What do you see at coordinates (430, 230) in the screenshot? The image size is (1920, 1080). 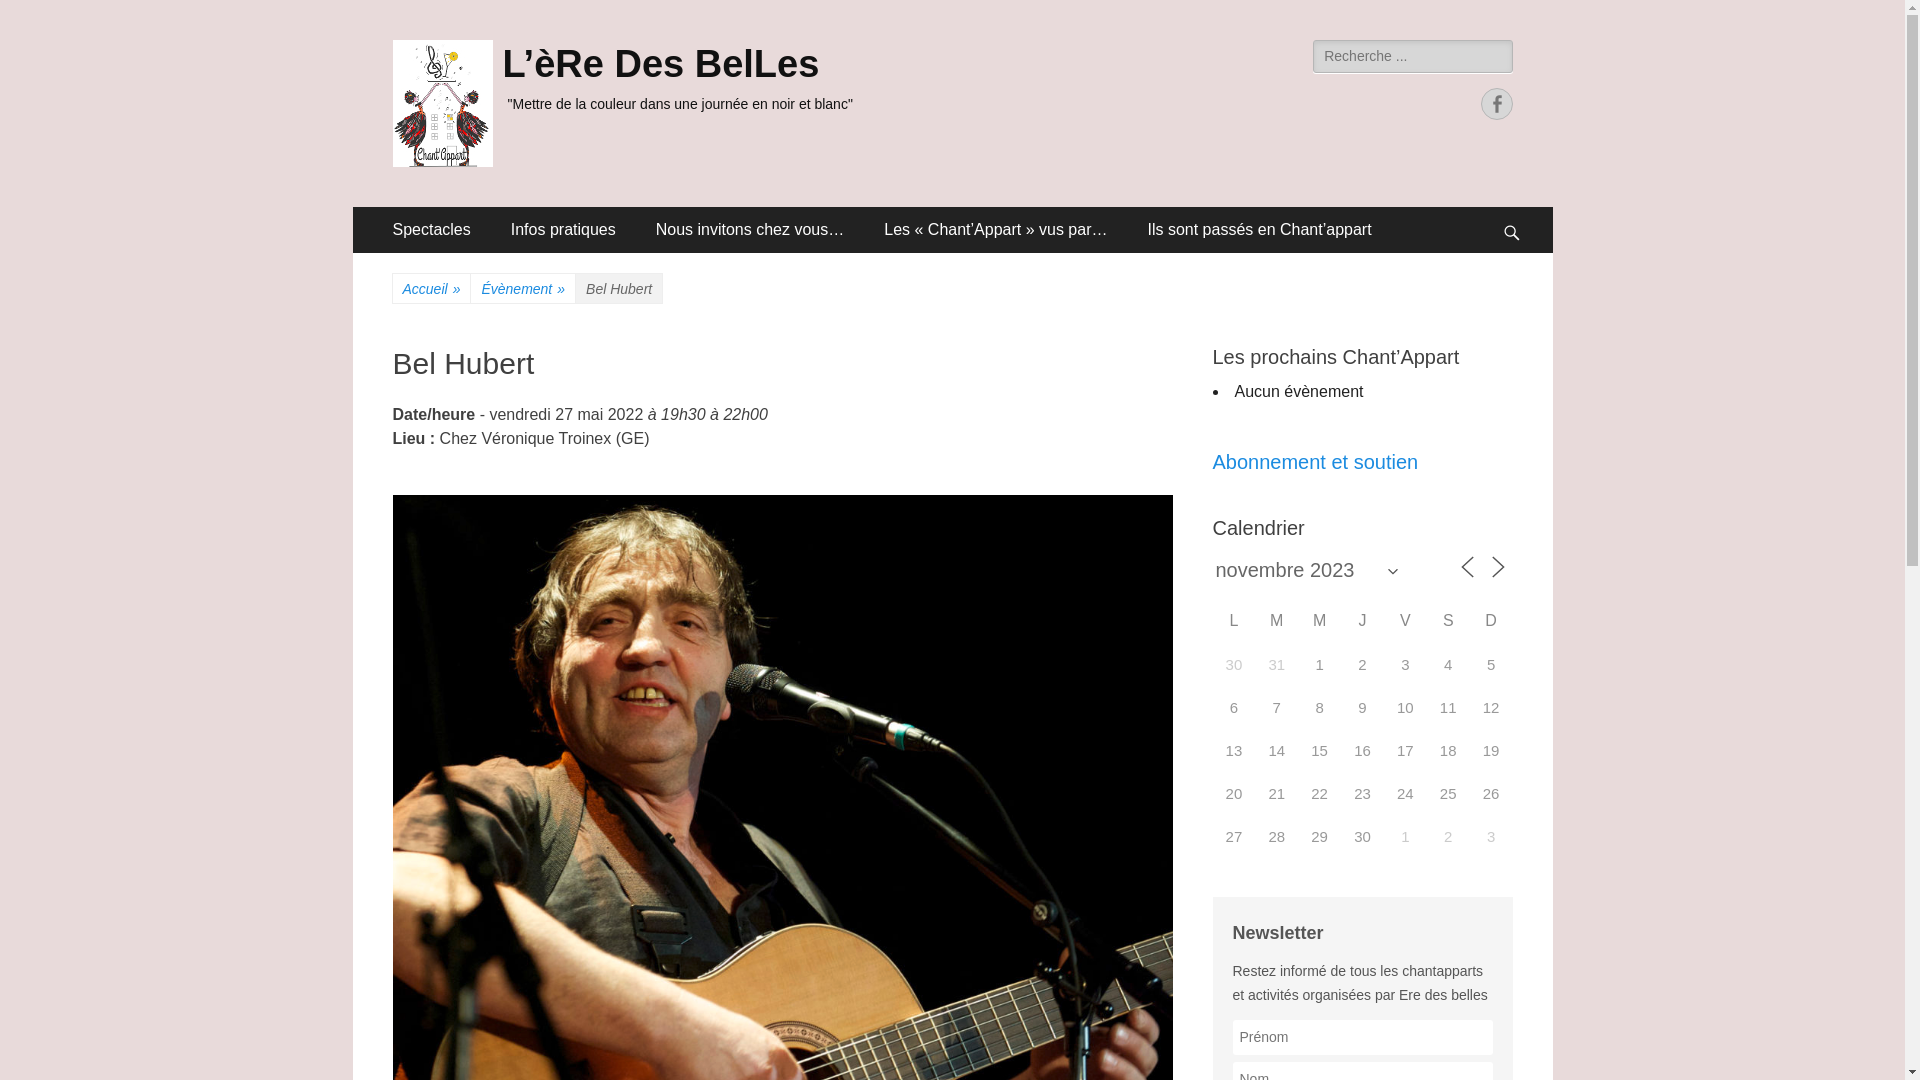 I see `Spectacles` at bounding box center [430, 230].